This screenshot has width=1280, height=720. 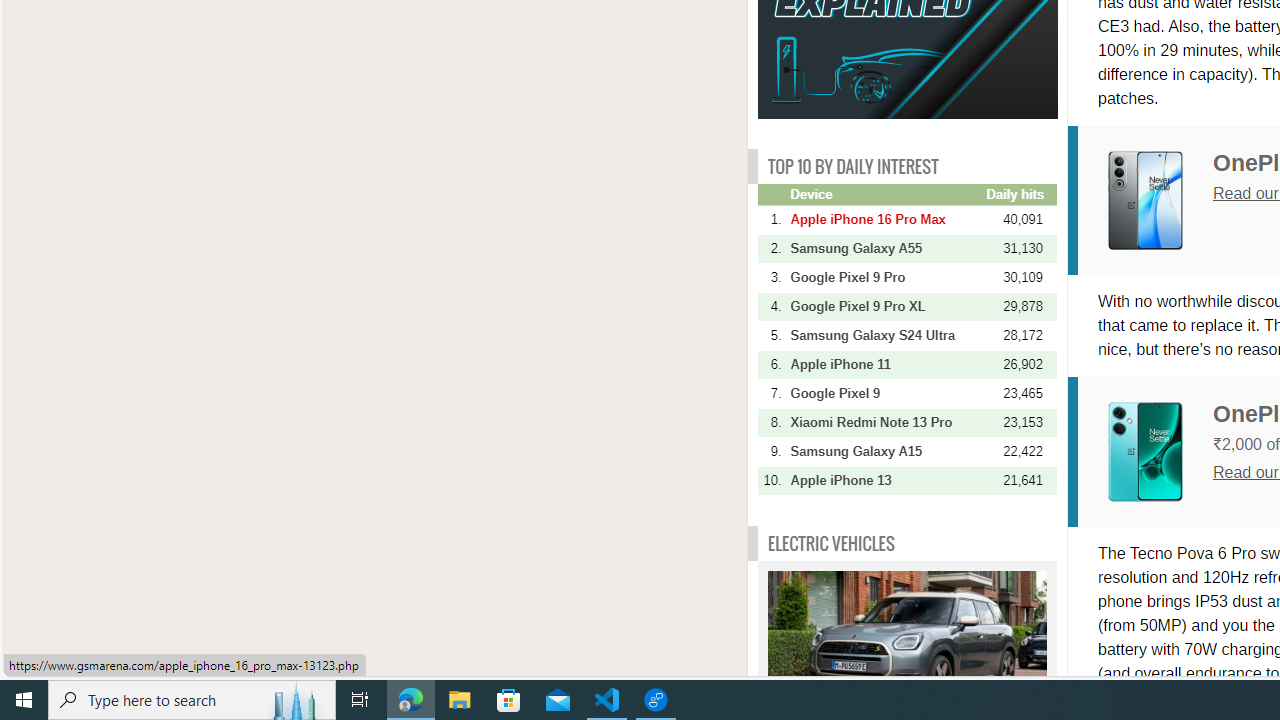 What do you see at coordinates (886, 480) in the screenshot?
I see `Apple iPhone 13` at bounding box center [886, 480].